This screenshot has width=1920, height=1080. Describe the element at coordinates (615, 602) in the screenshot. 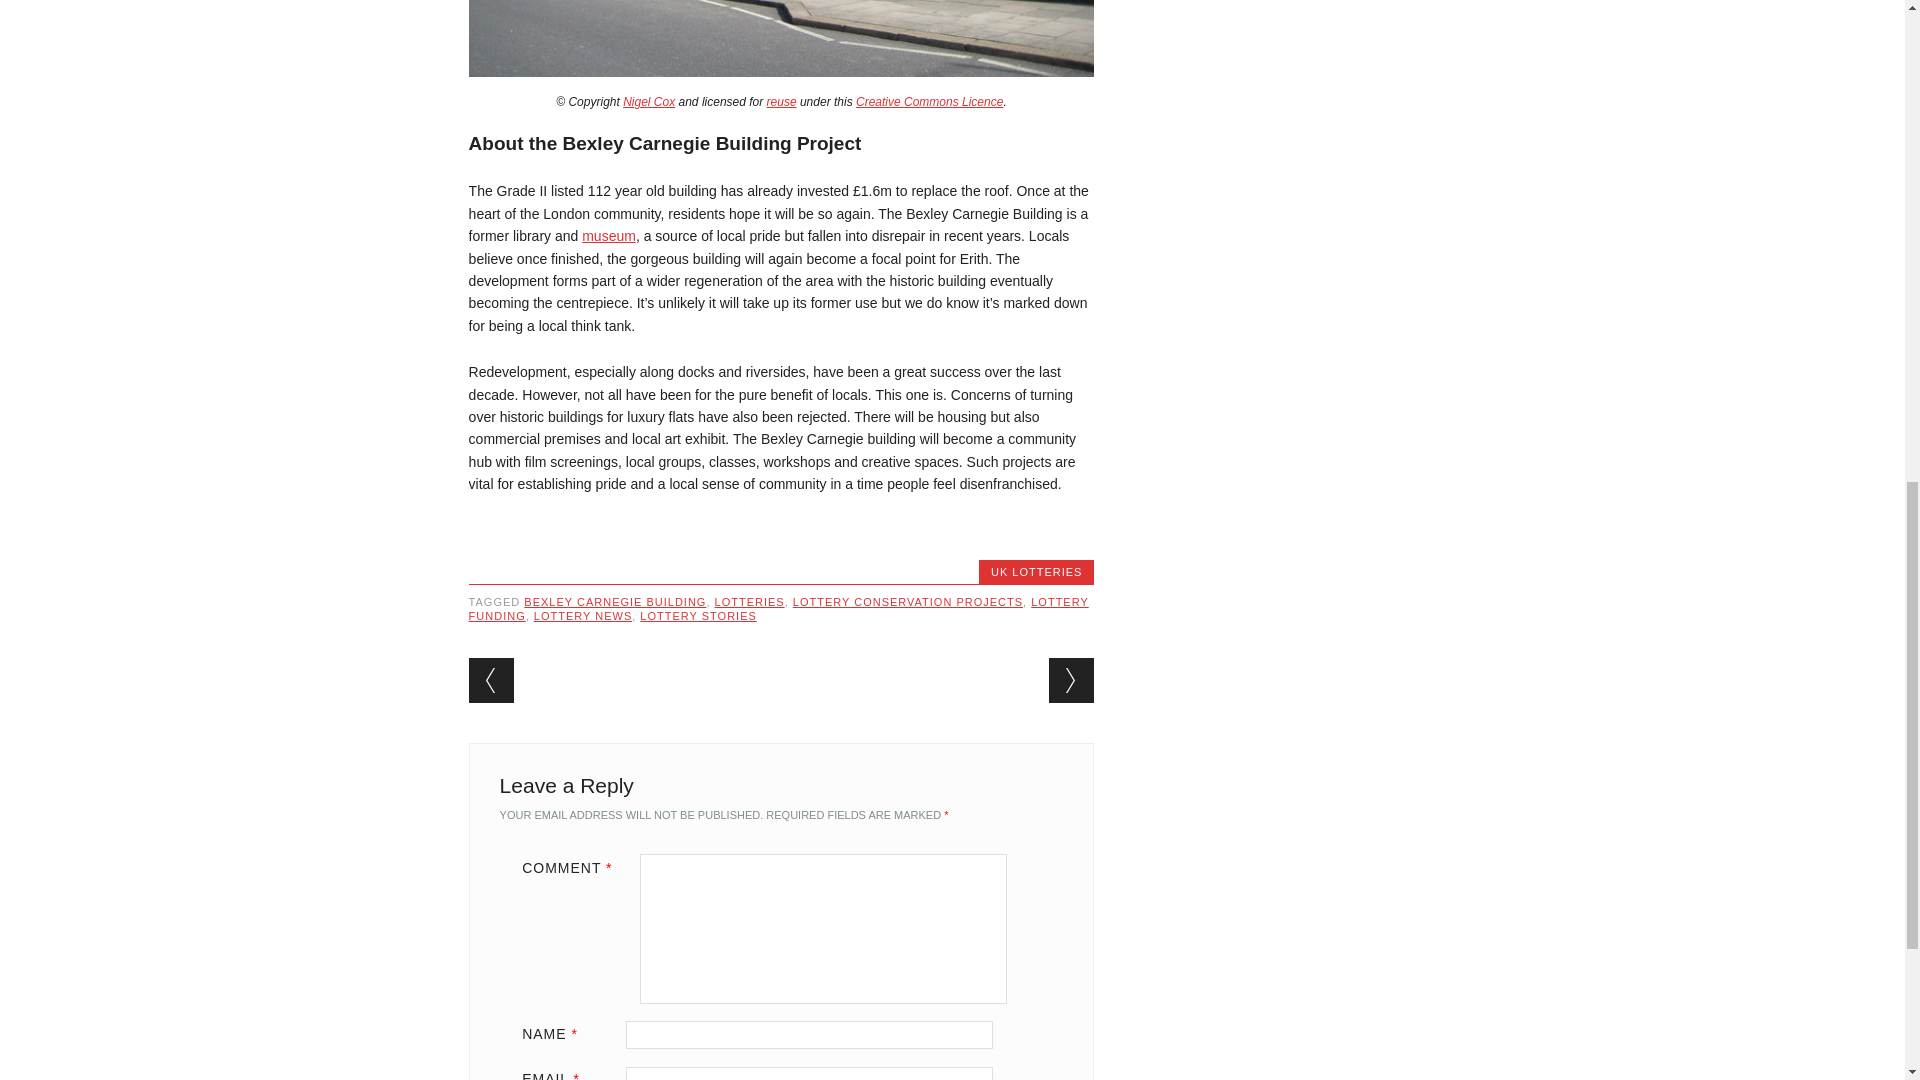

I see `BEXLEY CARNEGIE BUILDING` at that location.